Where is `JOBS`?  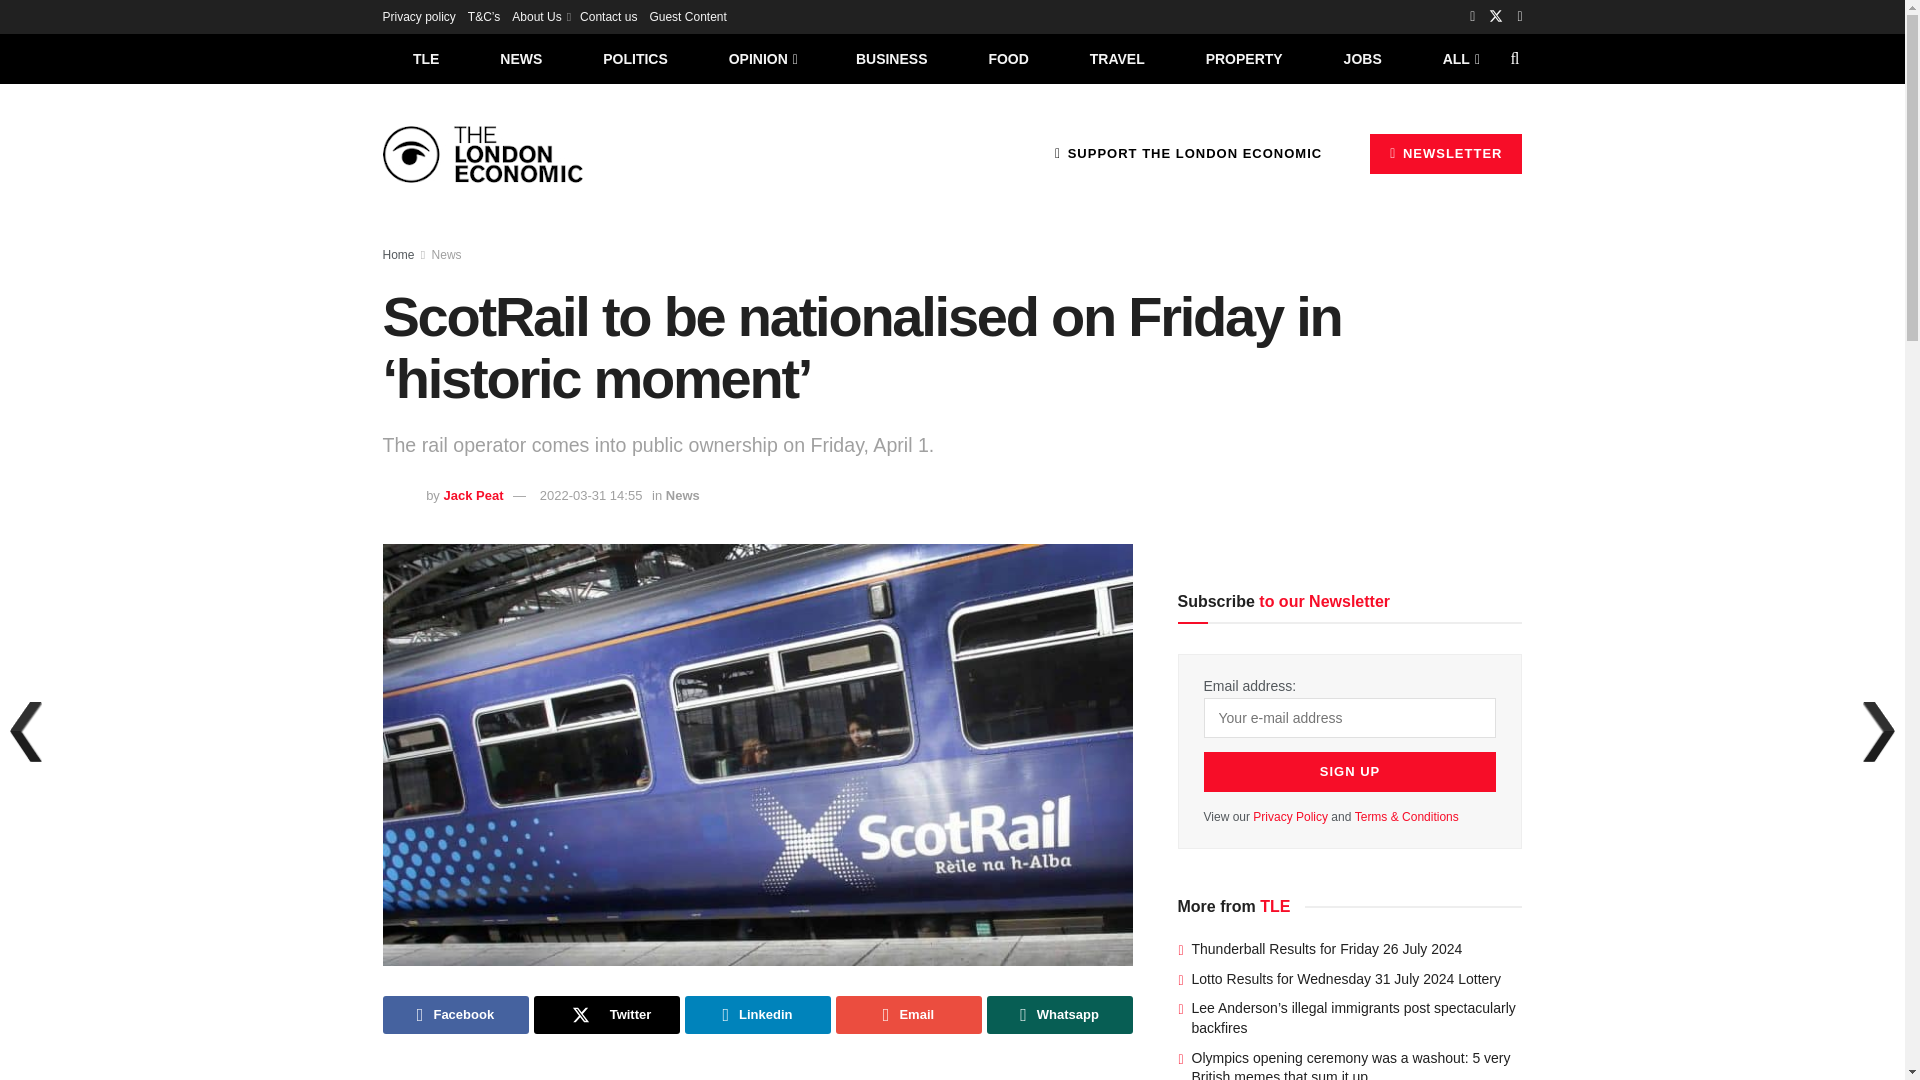 JOBS is located at coordinates (1362, 58).